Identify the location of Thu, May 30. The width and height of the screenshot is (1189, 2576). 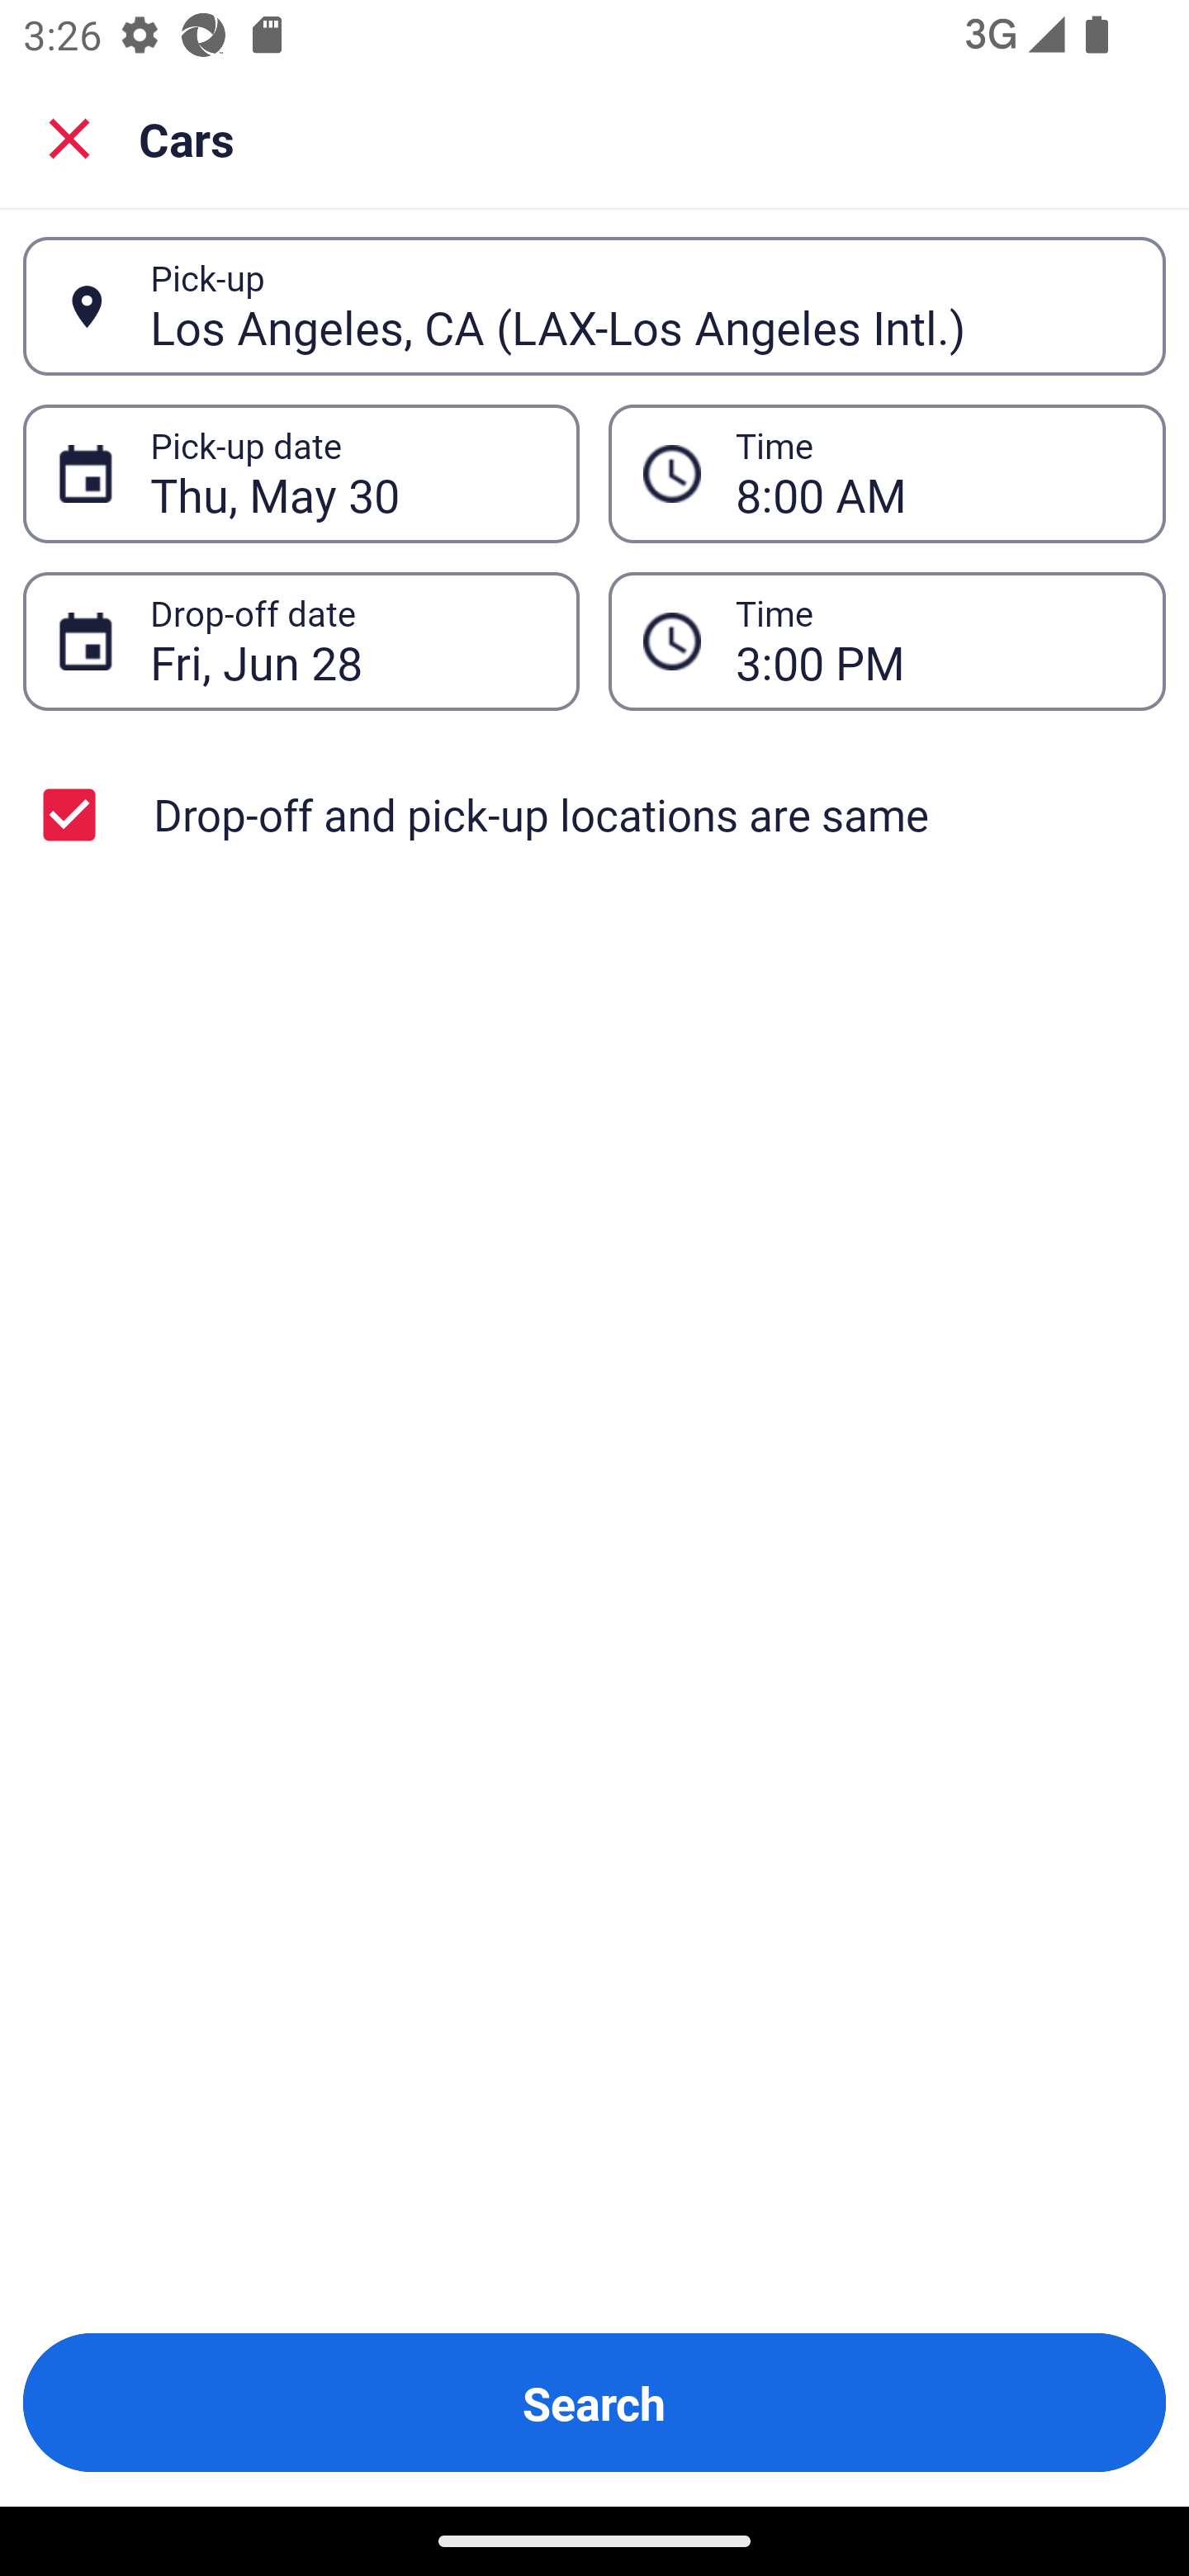
(347, 474).